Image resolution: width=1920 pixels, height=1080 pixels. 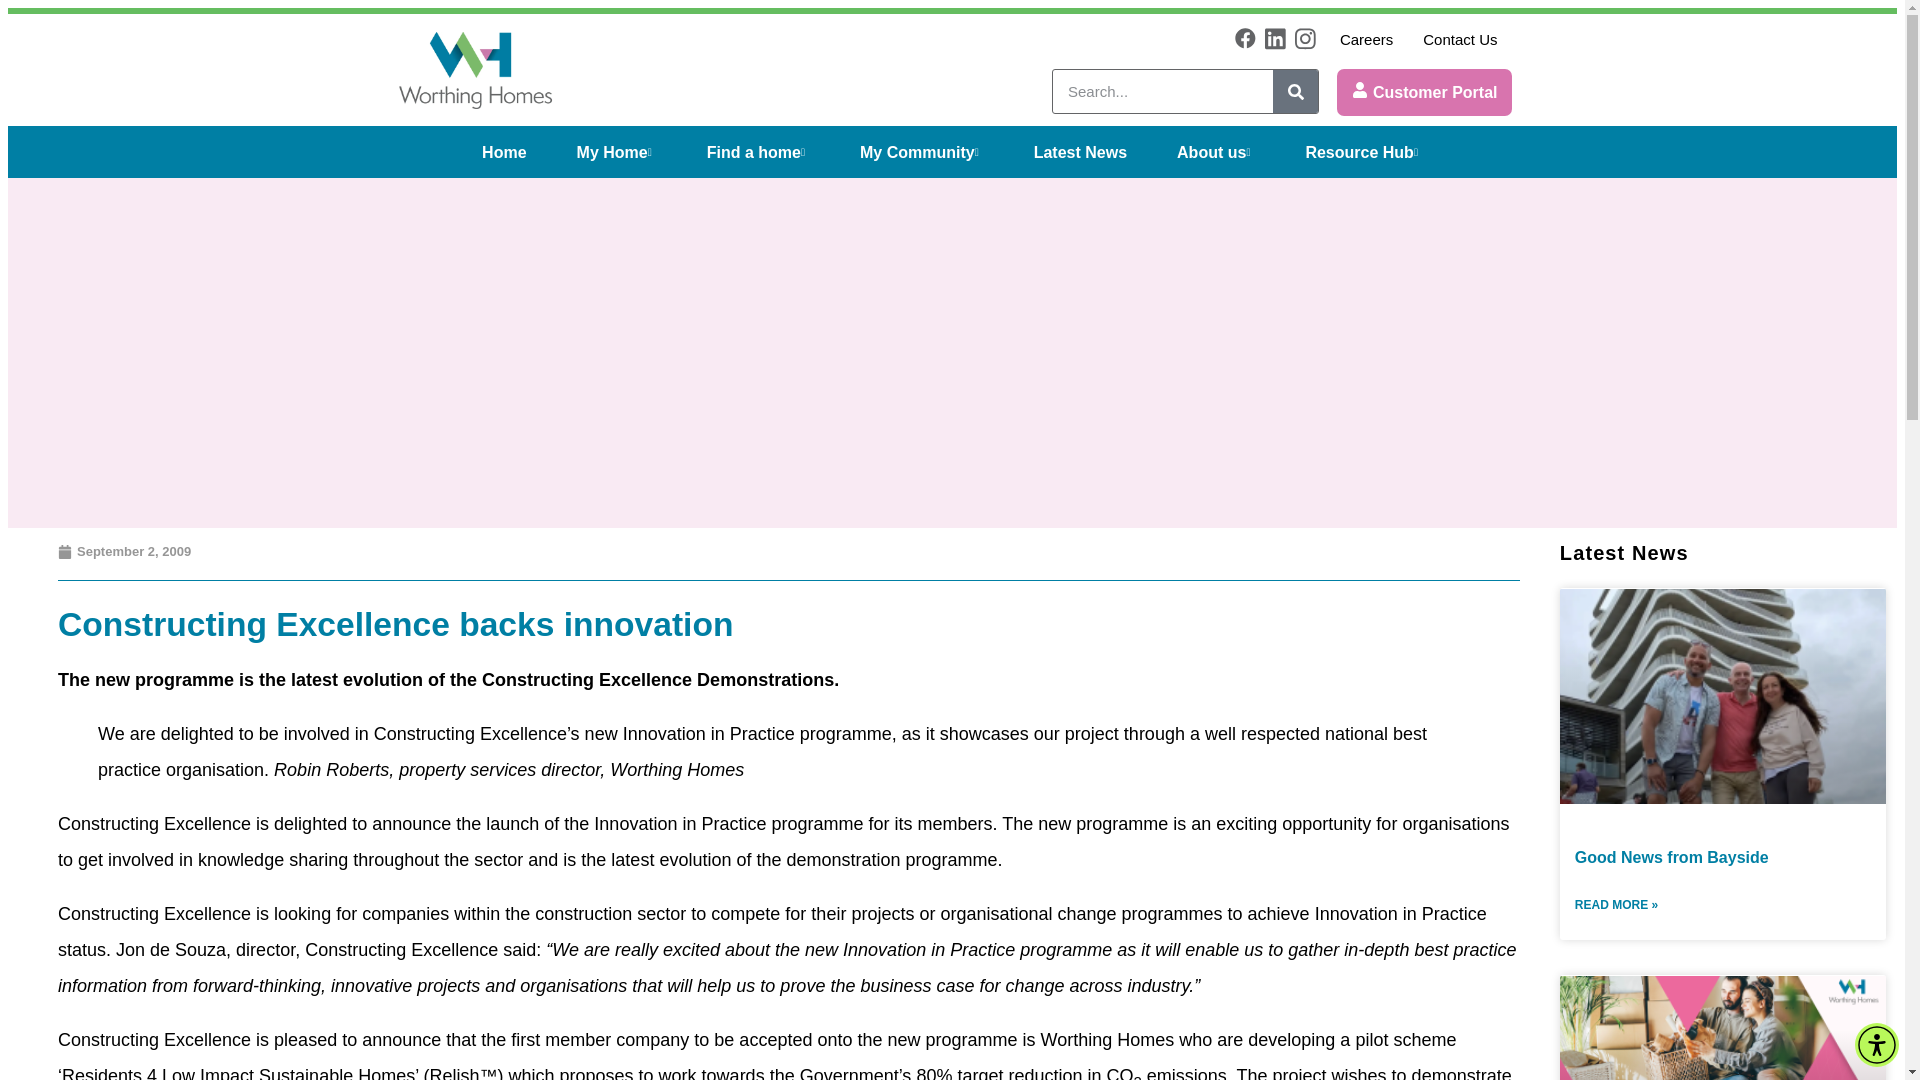 What do you see at coordinates (504, 152) in the screenshot?
I see `Home` at bounding box center [504, 152].